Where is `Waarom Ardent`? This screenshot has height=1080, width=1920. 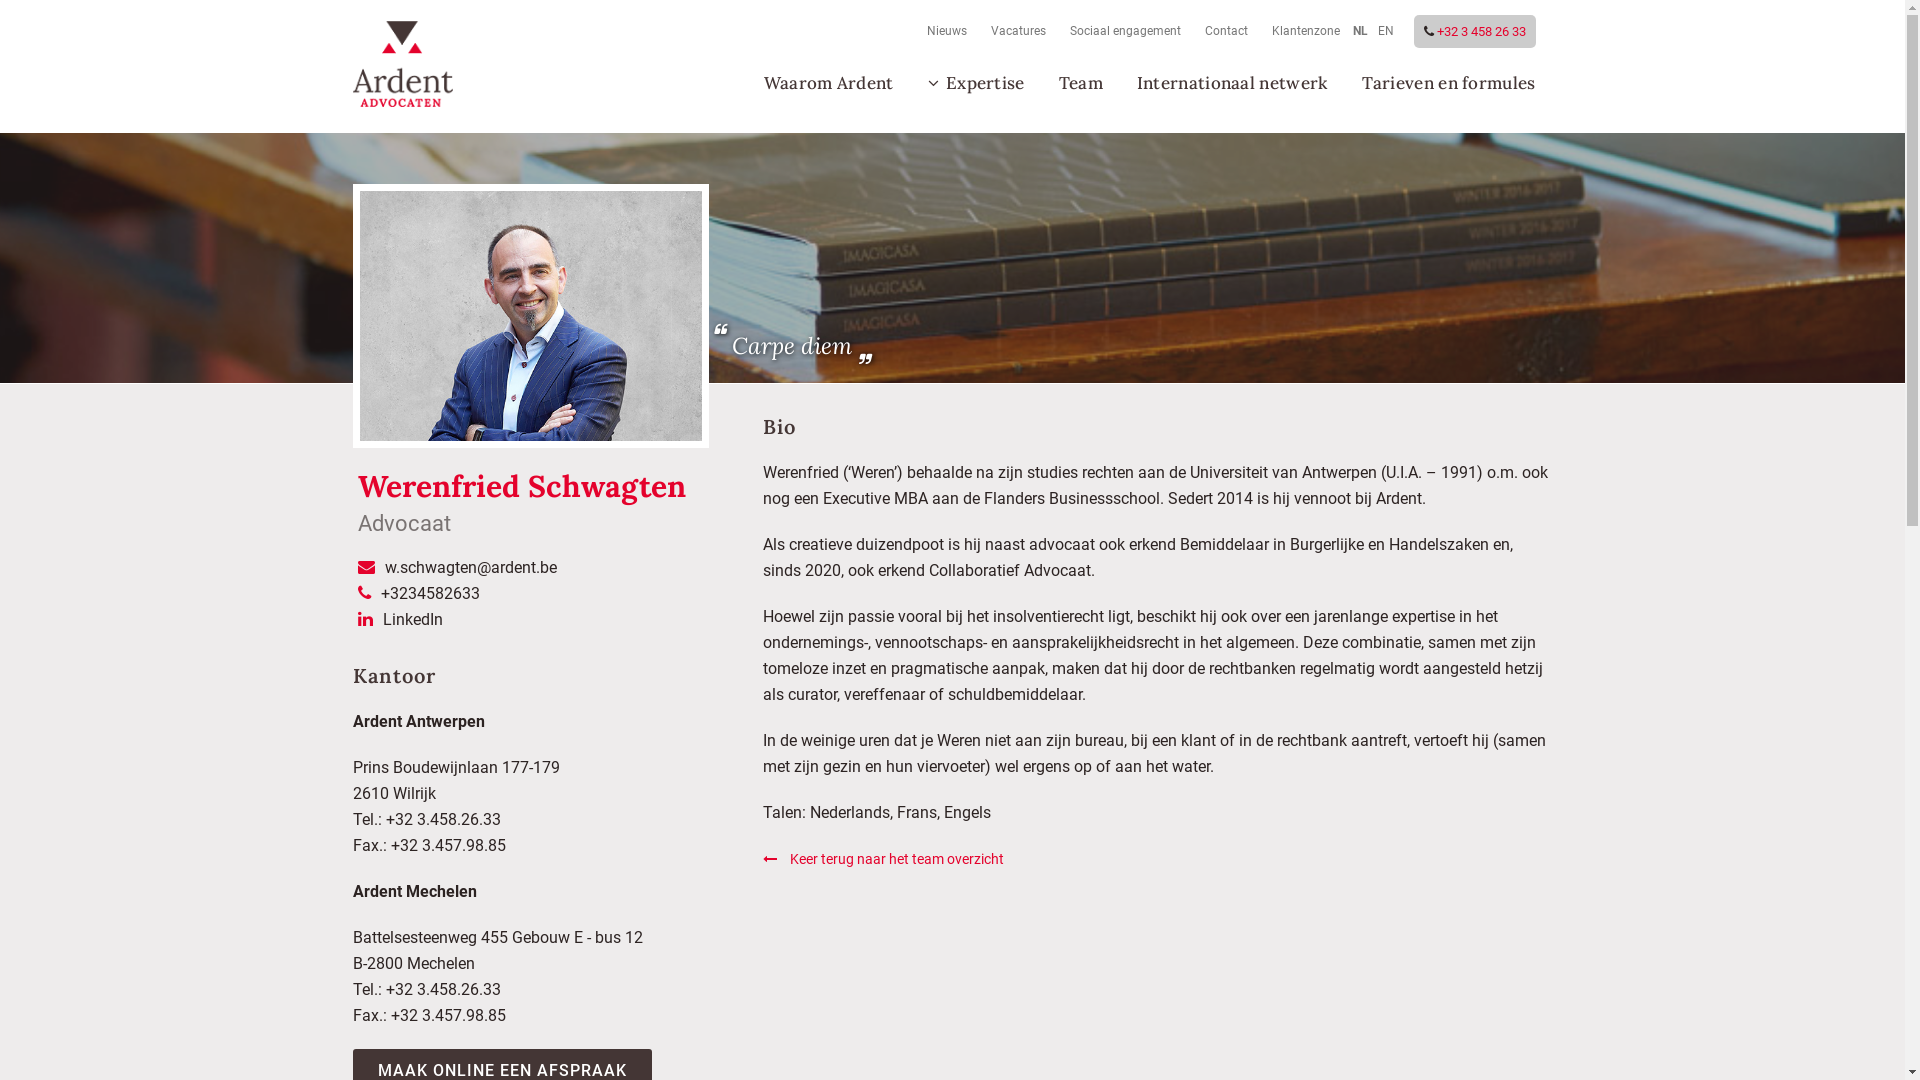
Waarom Ardent is located at coordinates (829, 83).